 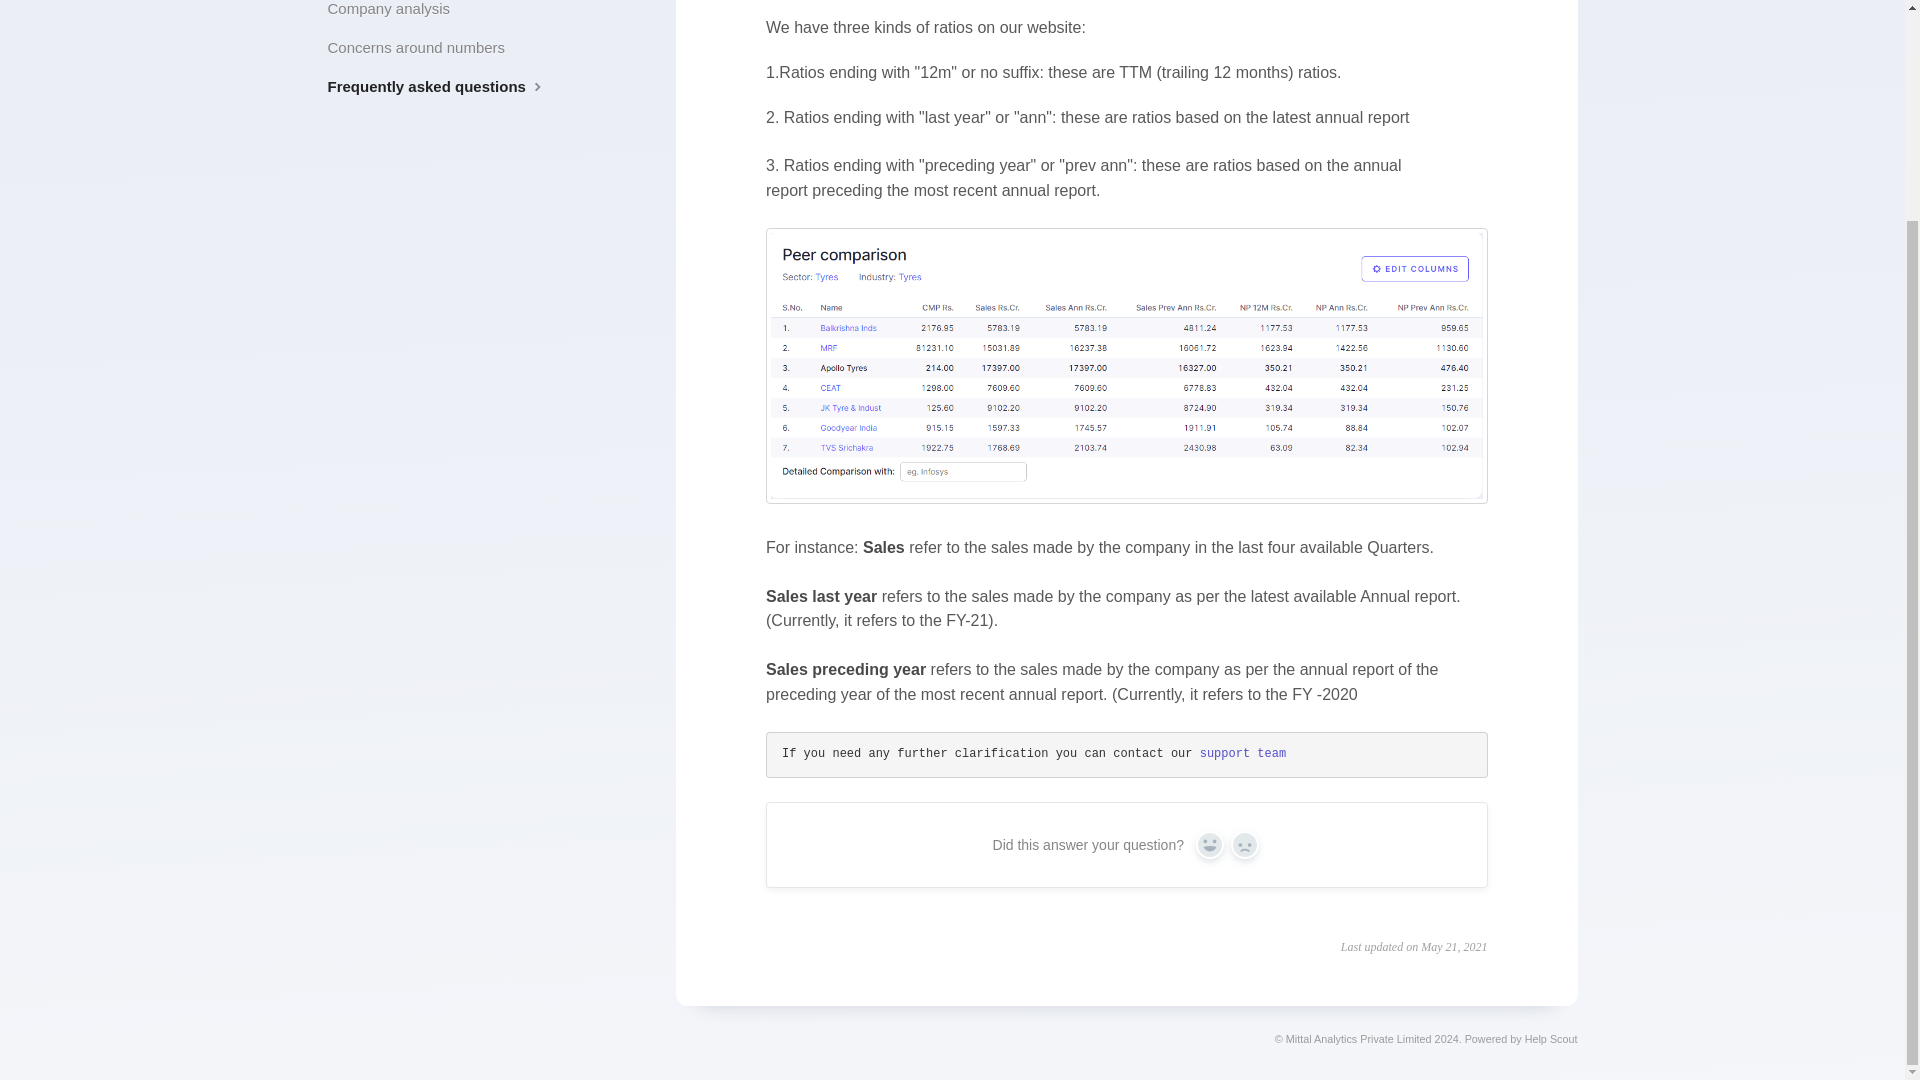 What do you see at coordinates (1551, 1038) in the screenshot?
I see `Help Scout` at bounding box center [1551, 1038].